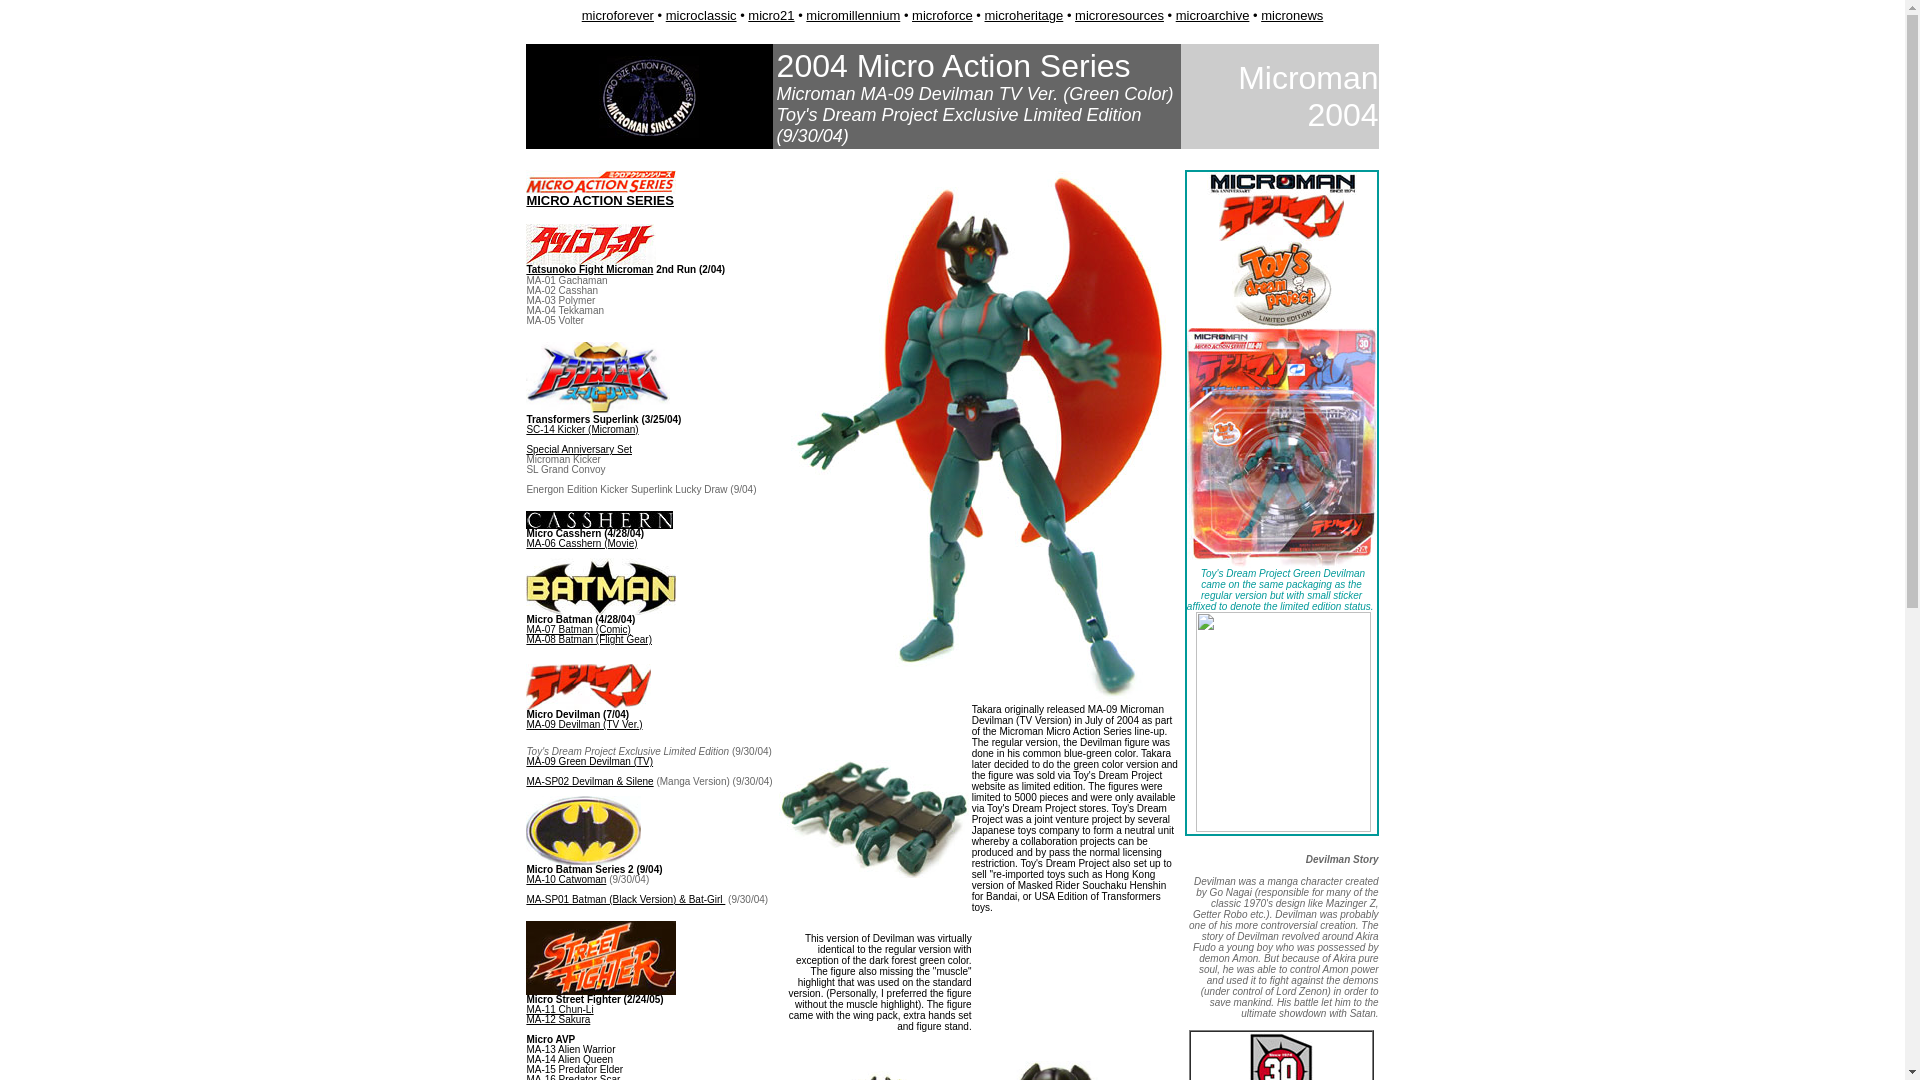 The height and width of the screenshot is (1080, 1920). I want to click on MA-10 Catwoman, so click(566, 878).